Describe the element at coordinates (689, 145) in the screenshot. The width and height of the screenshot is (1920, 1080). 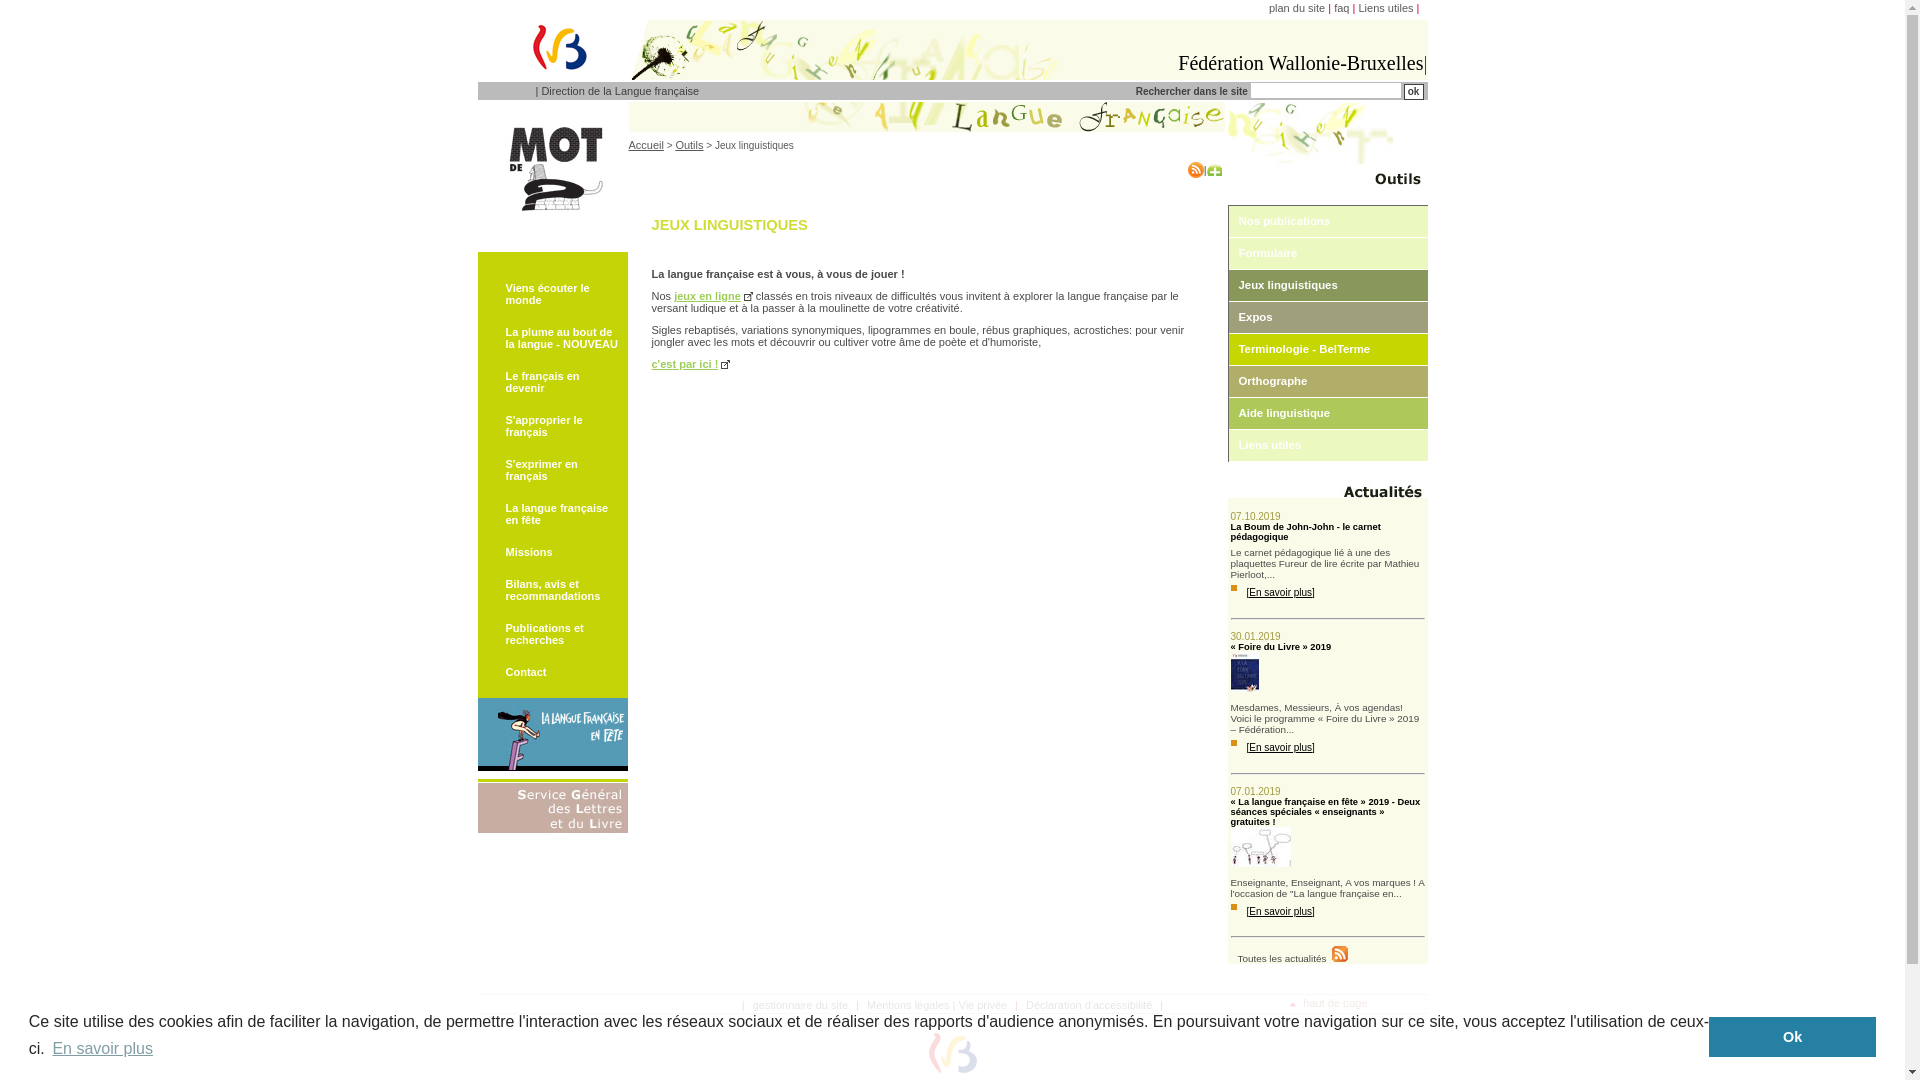
I see `Outils` at that location.